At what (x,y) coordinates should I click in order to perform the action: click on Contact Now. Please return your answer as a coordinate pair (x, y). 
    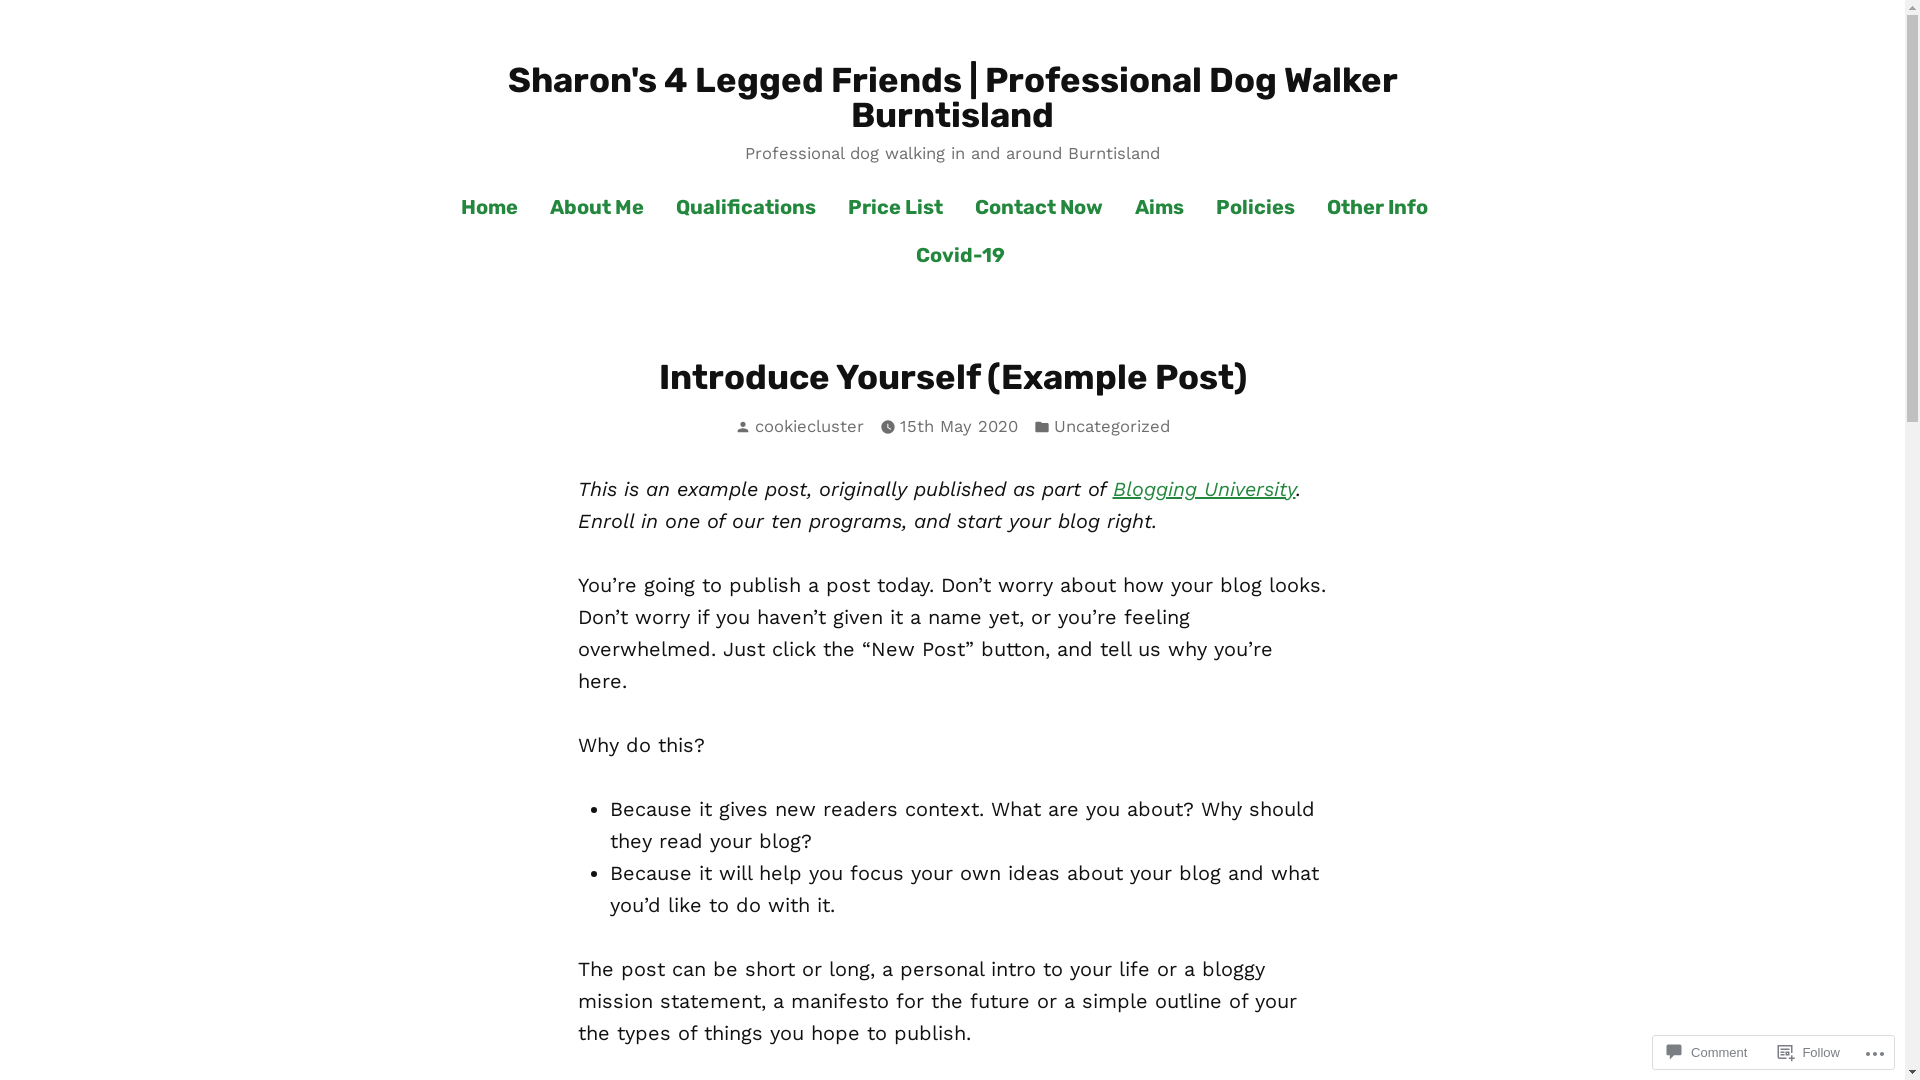
    Looking at the image, I should click on (1039, 208).